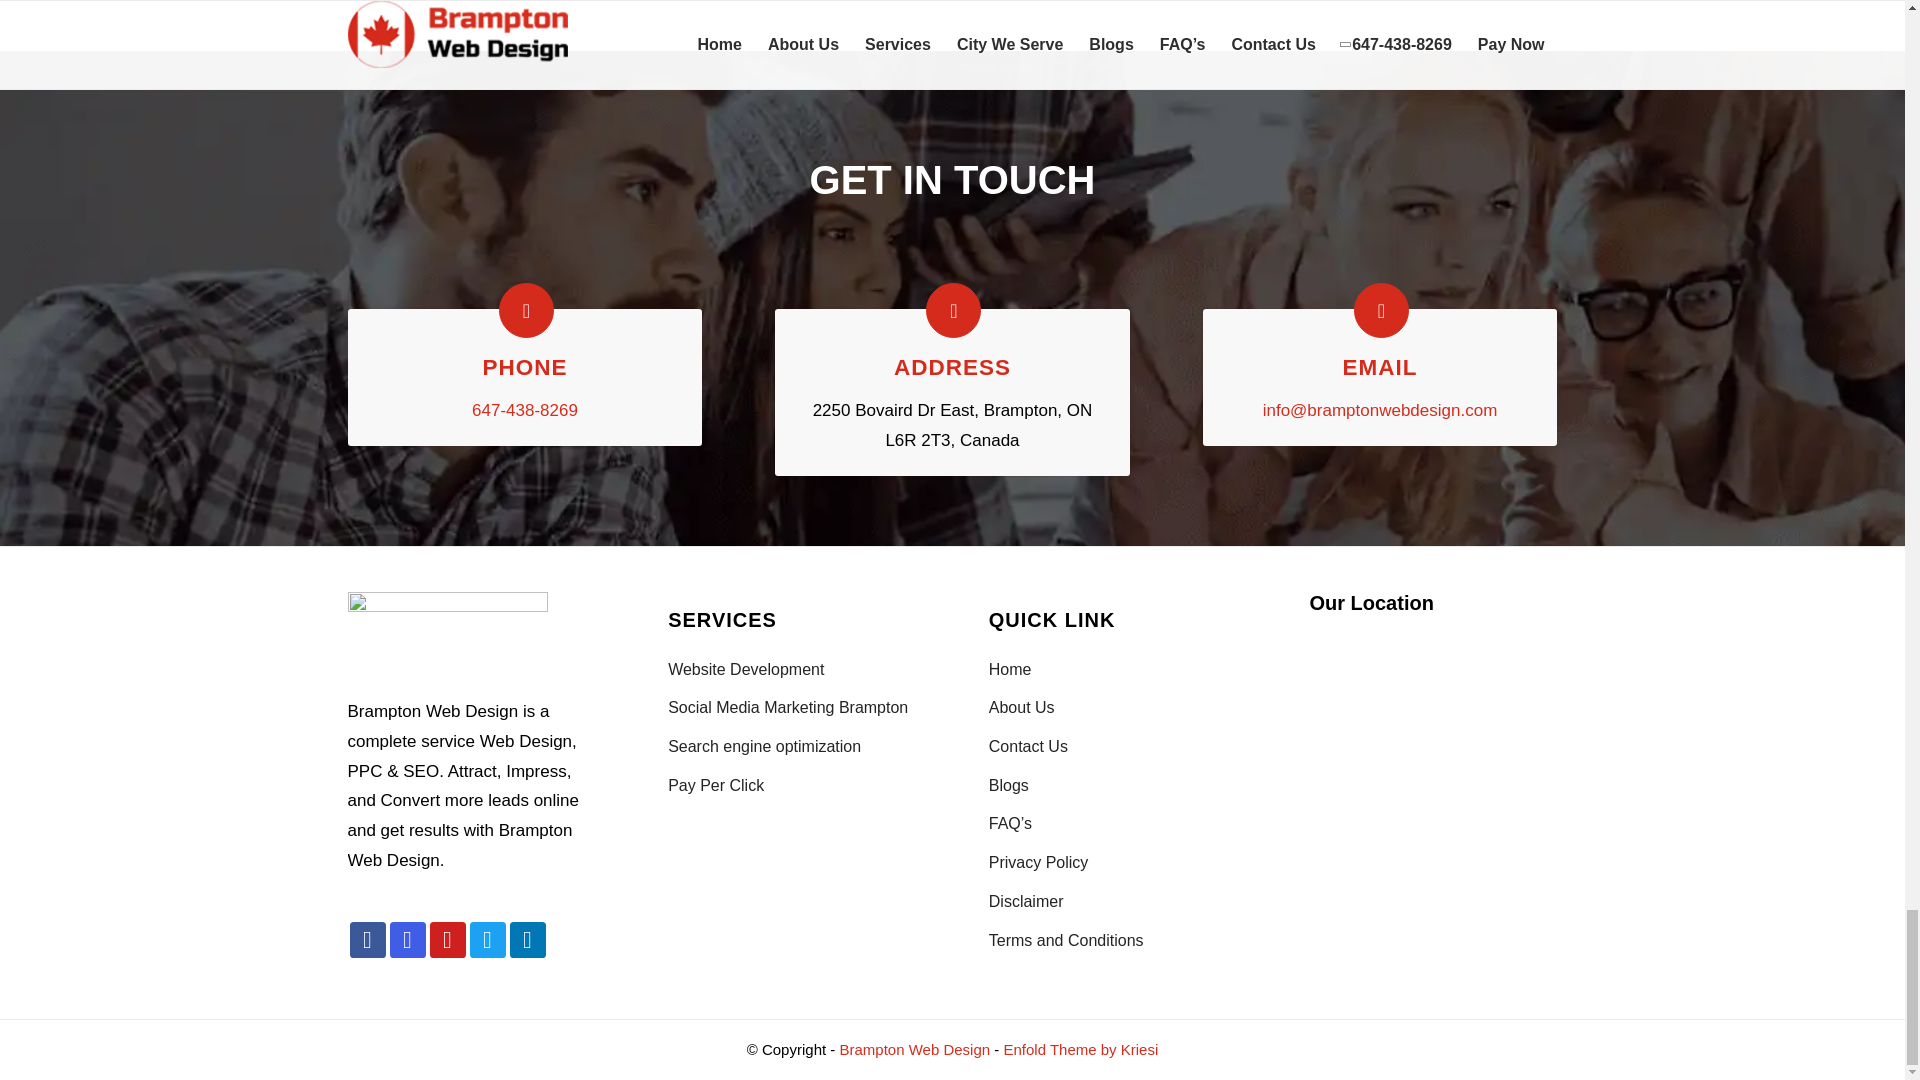 The height and width of the screenshot is (1080, 1920). Describe the element at coordinates (488, 940) in the screenshot. I see `twitter` at that location.